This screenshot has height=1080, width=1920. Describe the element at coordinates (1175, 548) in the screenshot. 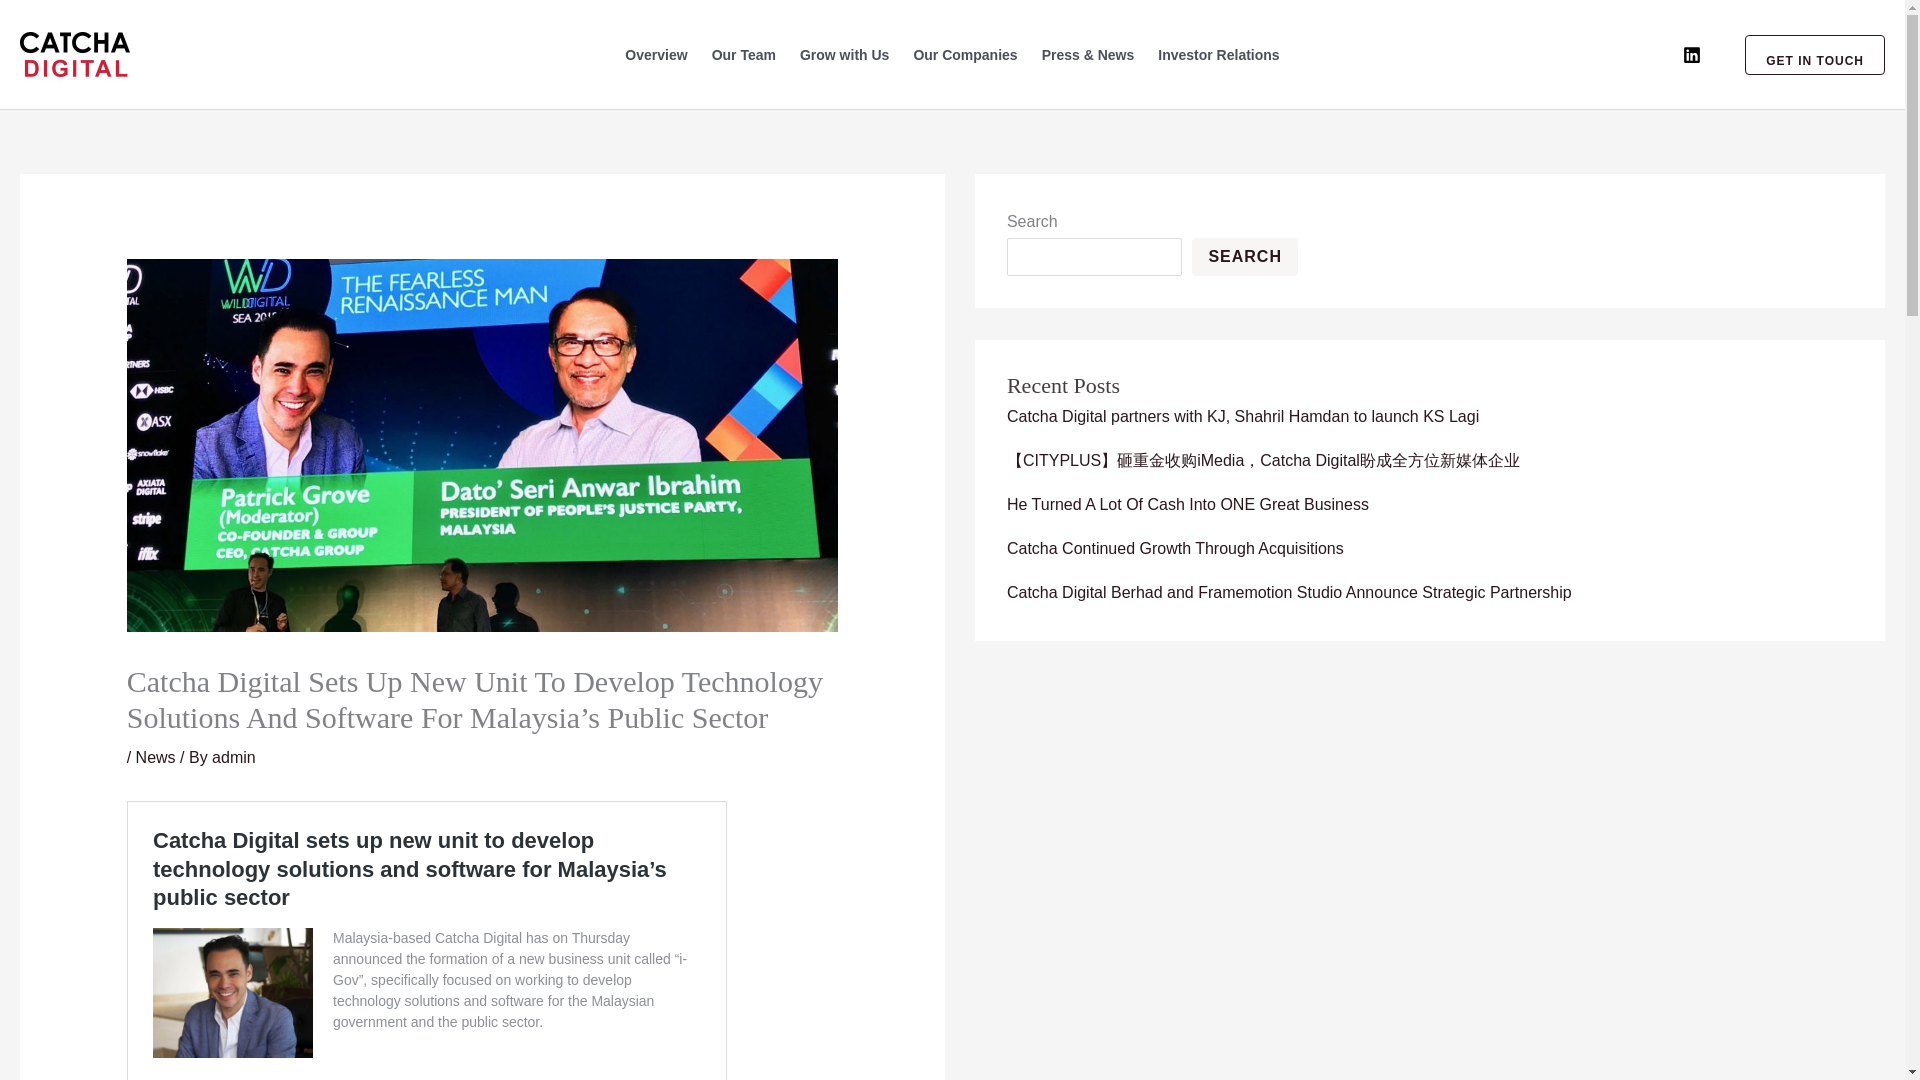

I see `Catcha Continued Growth Through Acquisitions` at that location.